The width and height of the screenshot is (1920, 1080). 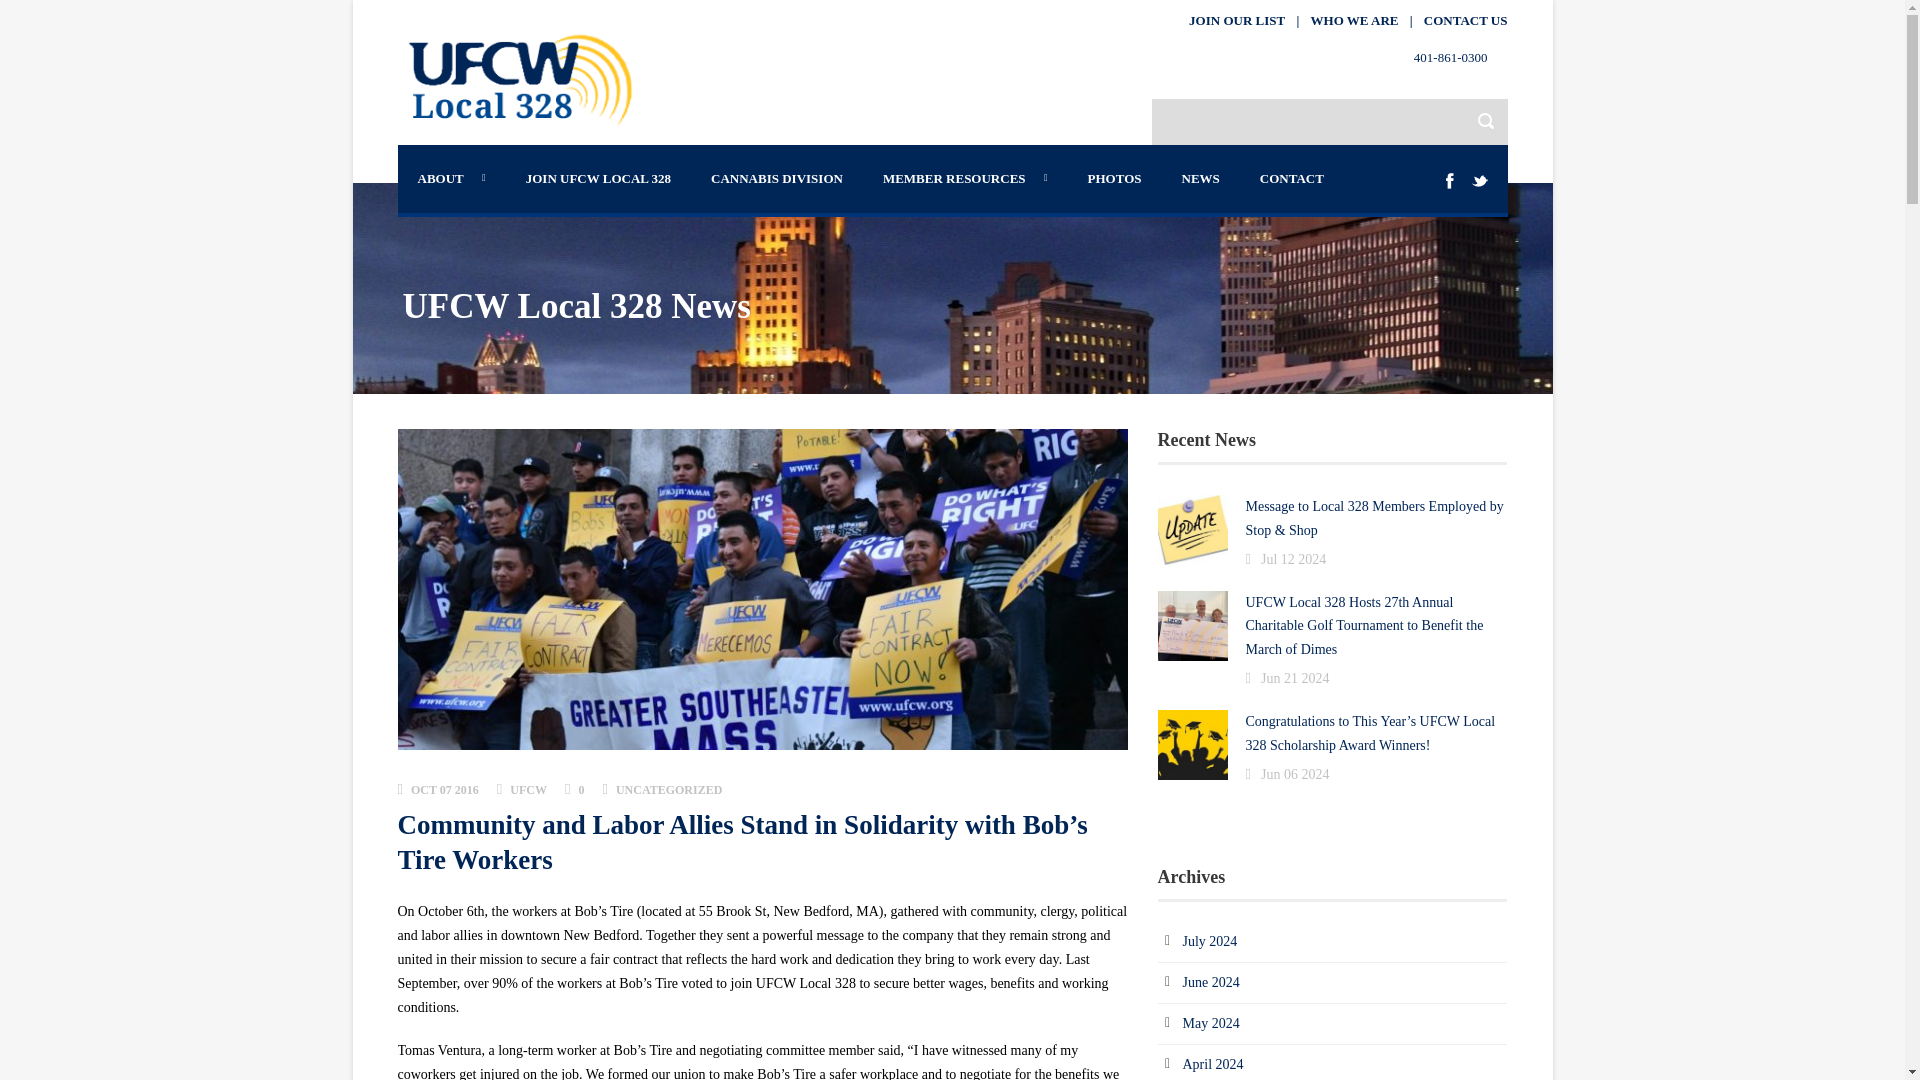 I want to click on CONTACT US, so click(x=1466, y=20).